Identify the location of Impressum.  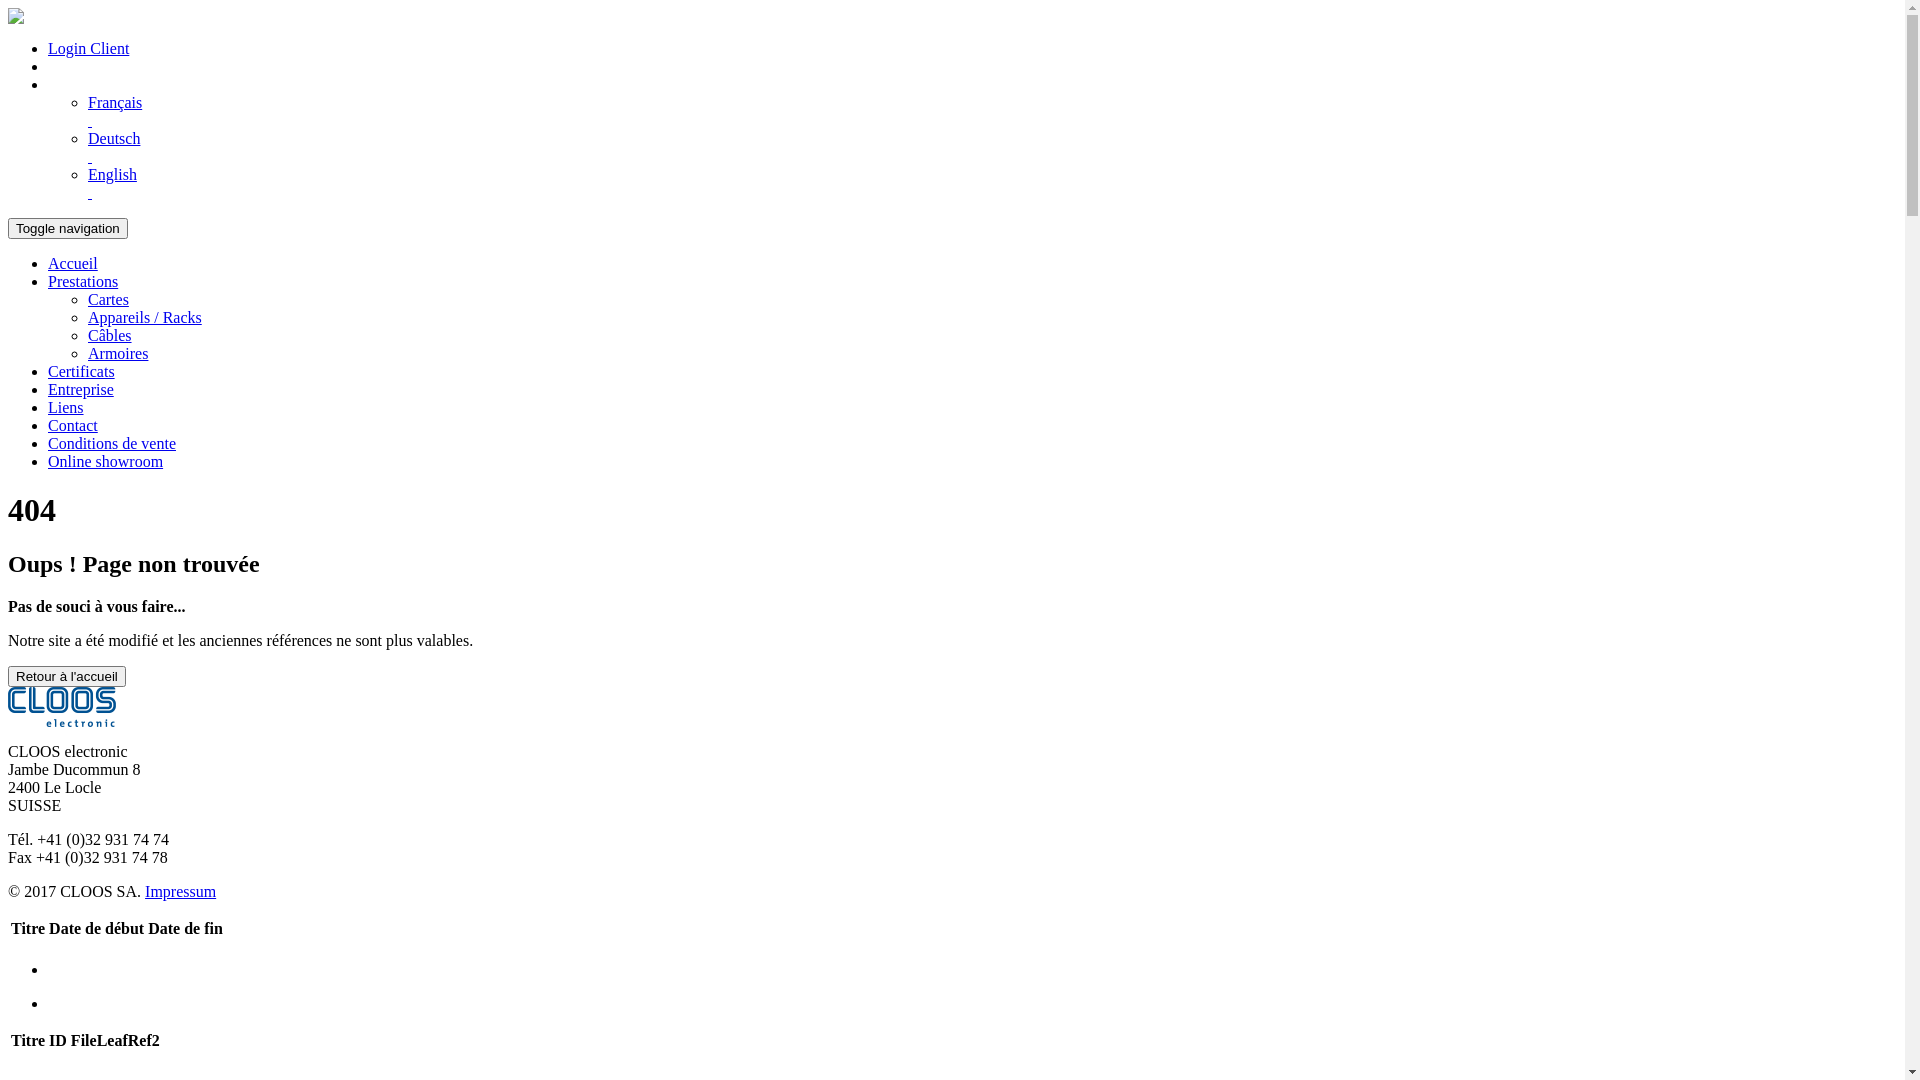
(180, 891).